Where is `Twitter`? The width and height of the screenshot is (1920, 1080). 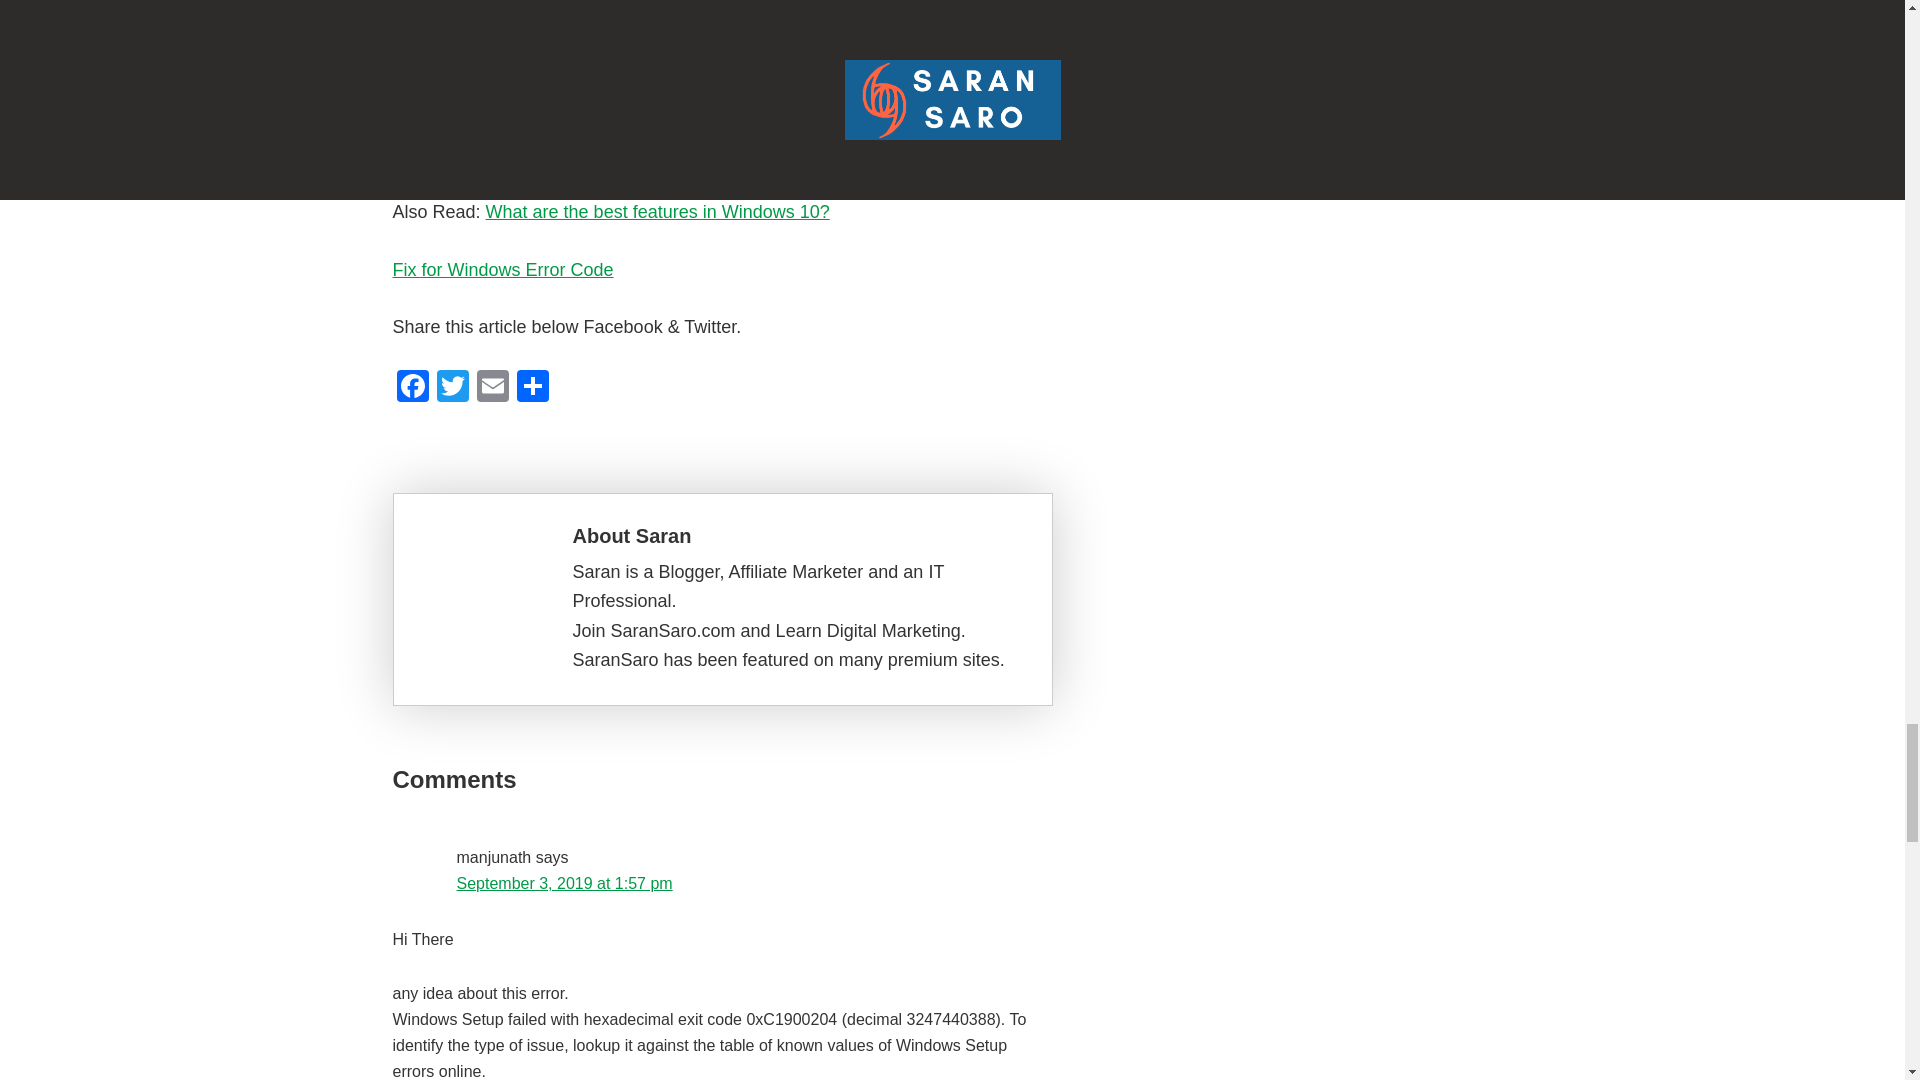 Twitter is located at coordinates (452, 388).